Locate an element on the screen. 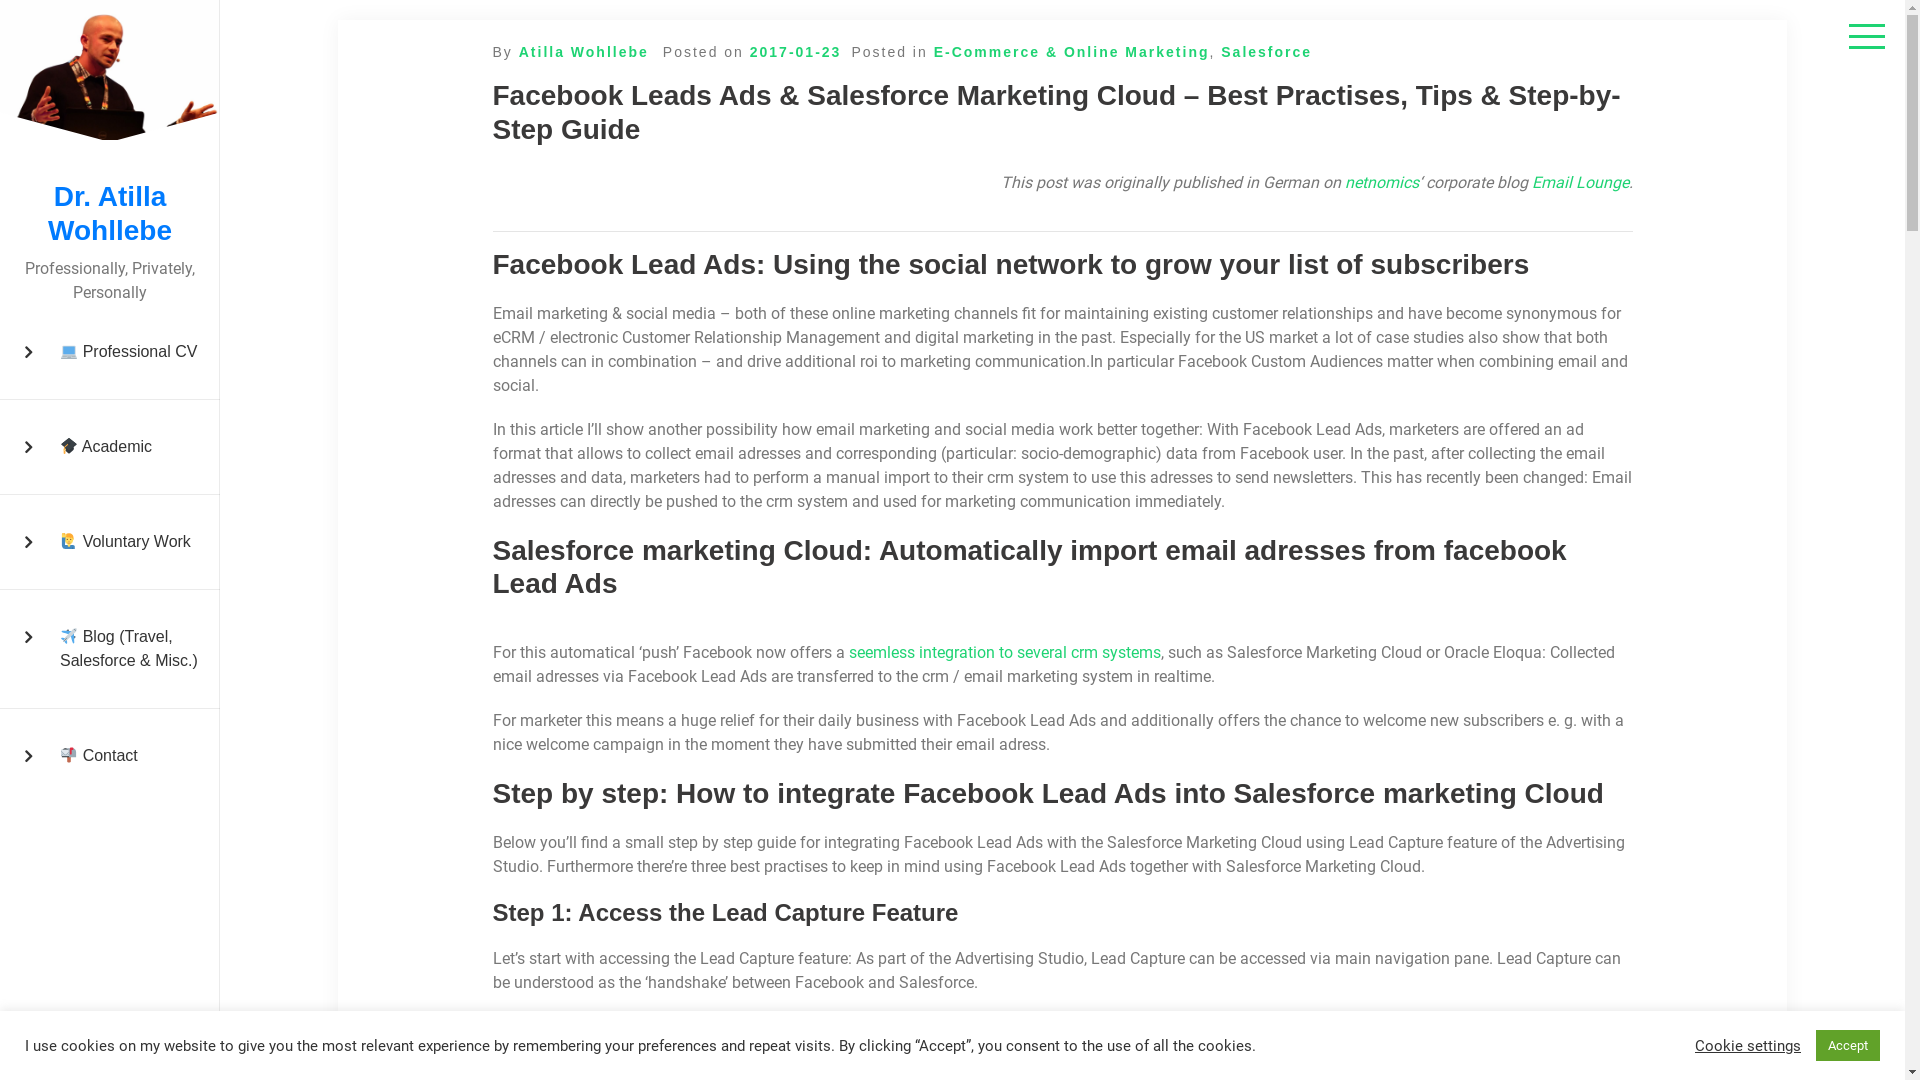 Image resolution: width=1920 pixels, height=1080 pixels. Atilla Wohllebe is located at coordinates (584, 52).